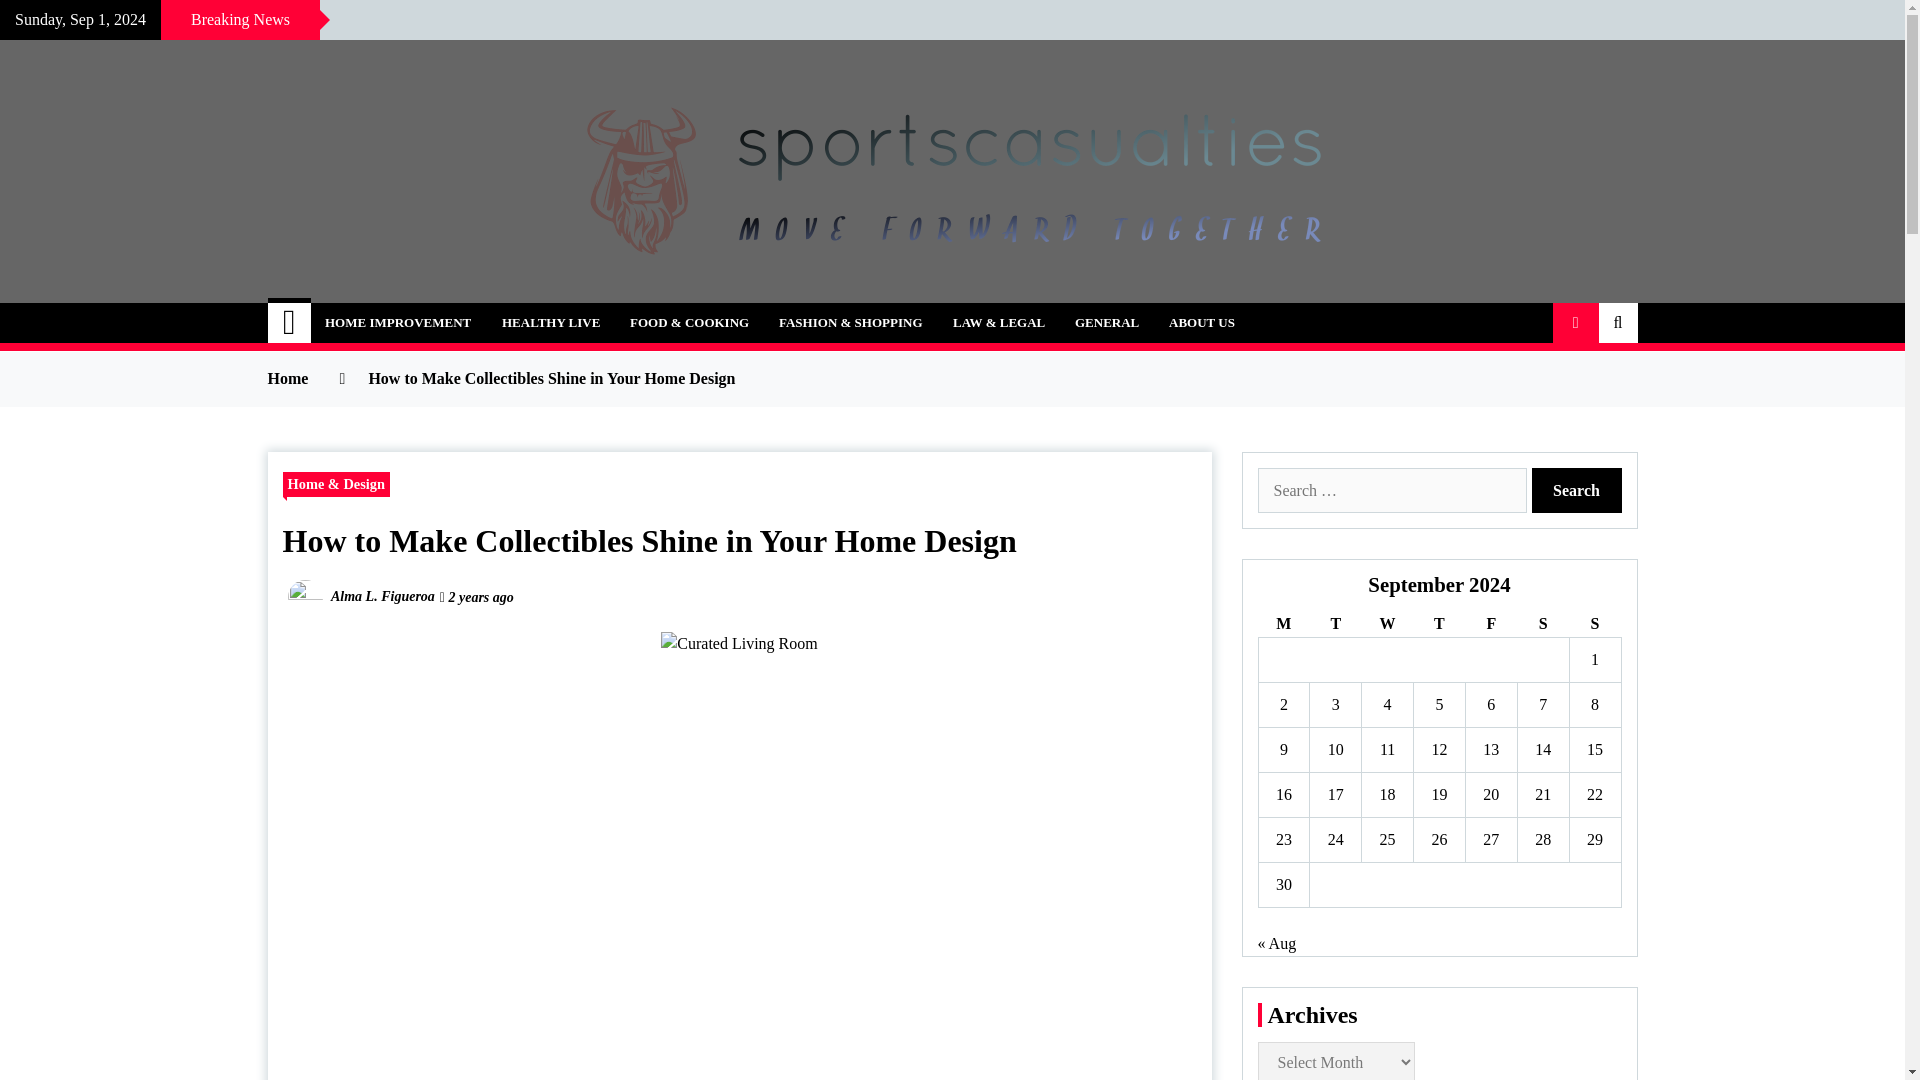 The width and height of the screenshot is (1920, 1080). What do you see at coordinates (1440, 624) in the screenshot?
I see `Thursday` at bounding box center [1440, 624].